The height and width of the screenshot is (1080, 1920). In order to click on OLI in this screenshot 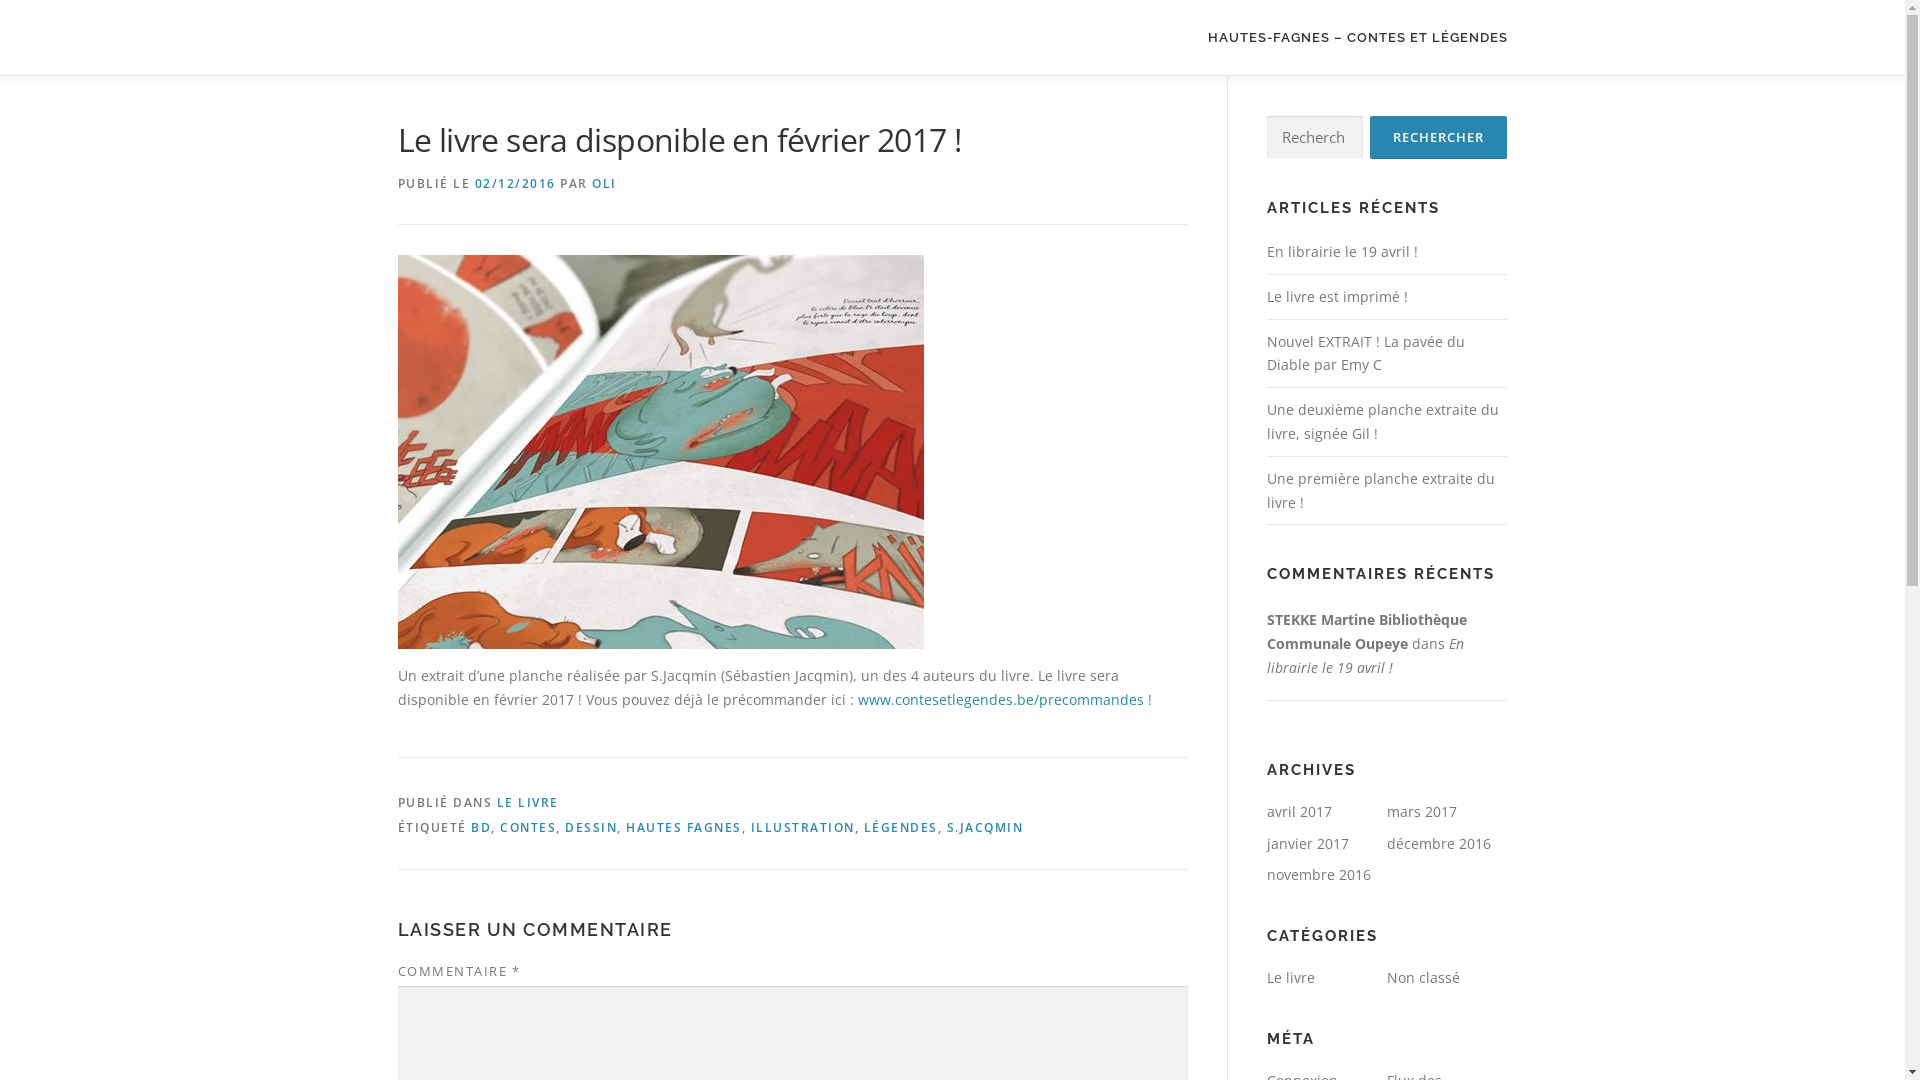, I will do `click(604, 184)`.